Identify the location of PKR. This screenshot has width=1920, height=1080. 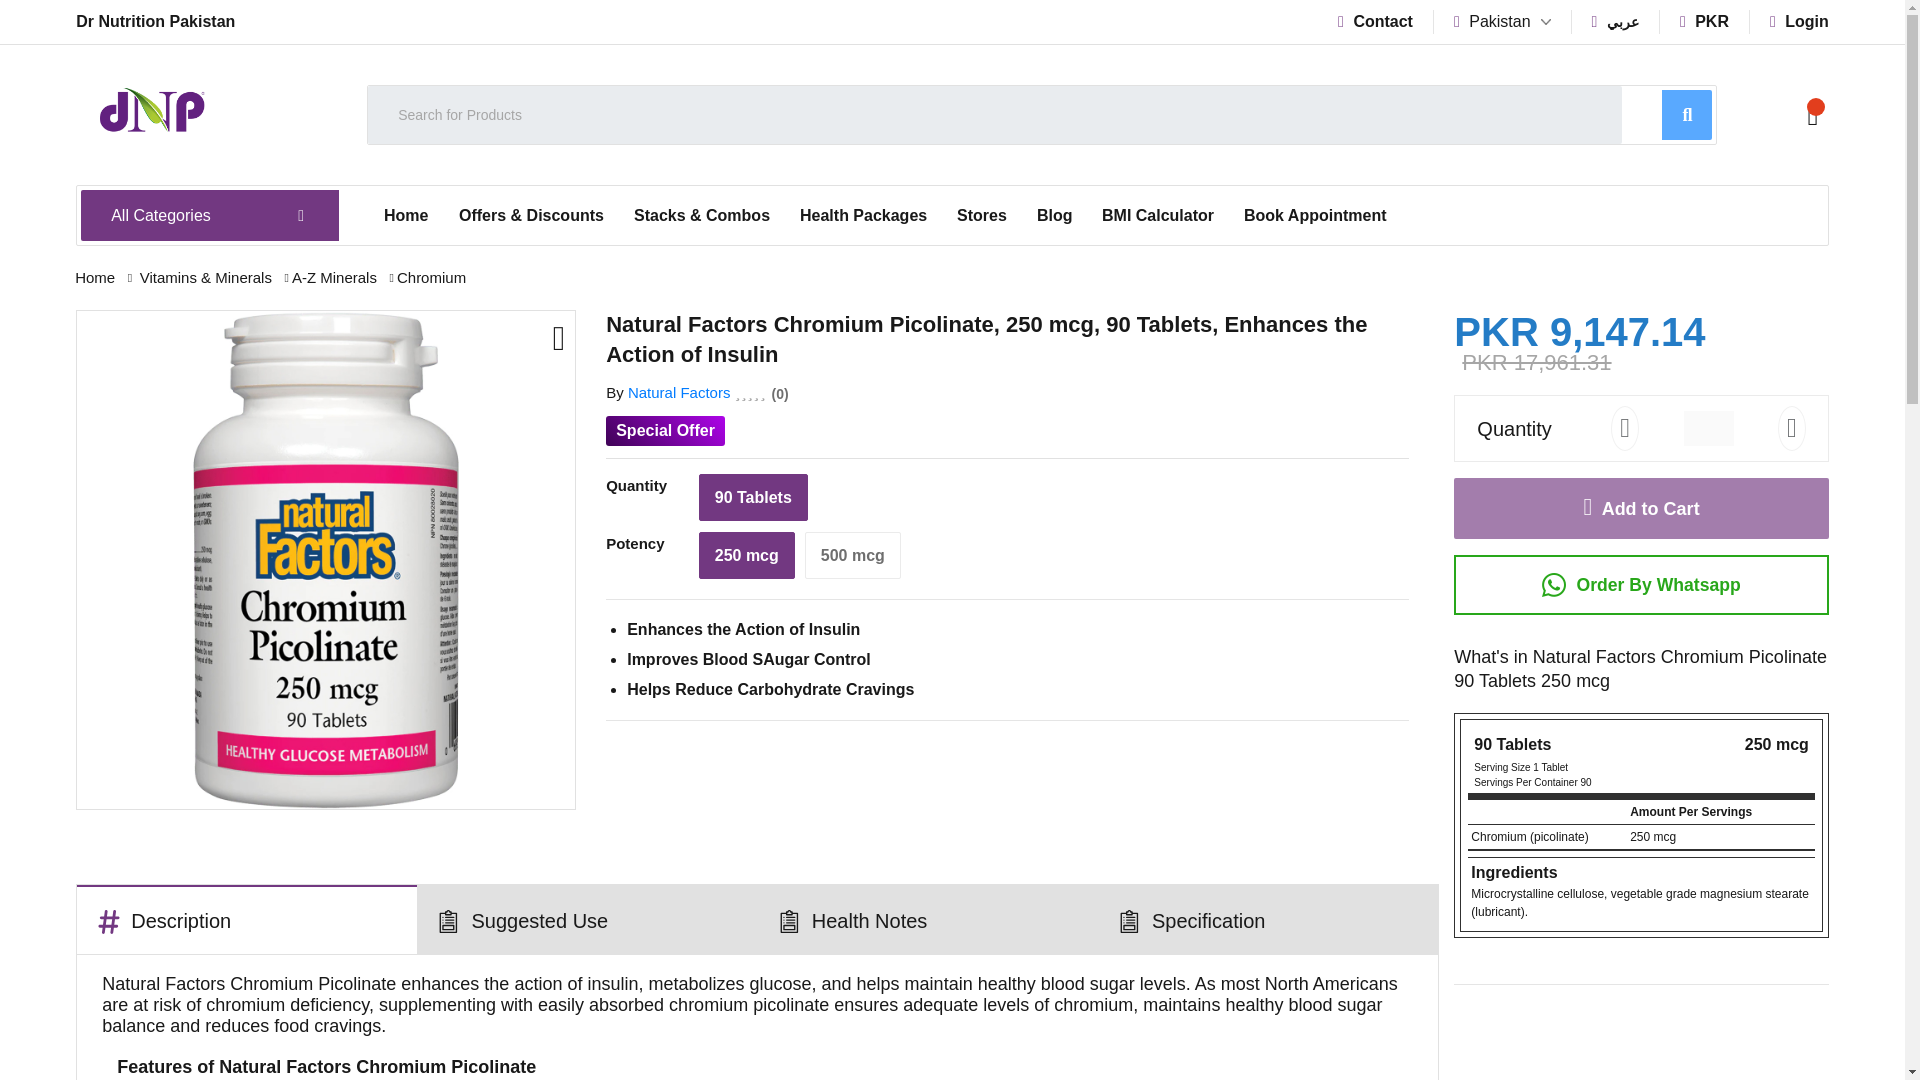
(1704, 21).